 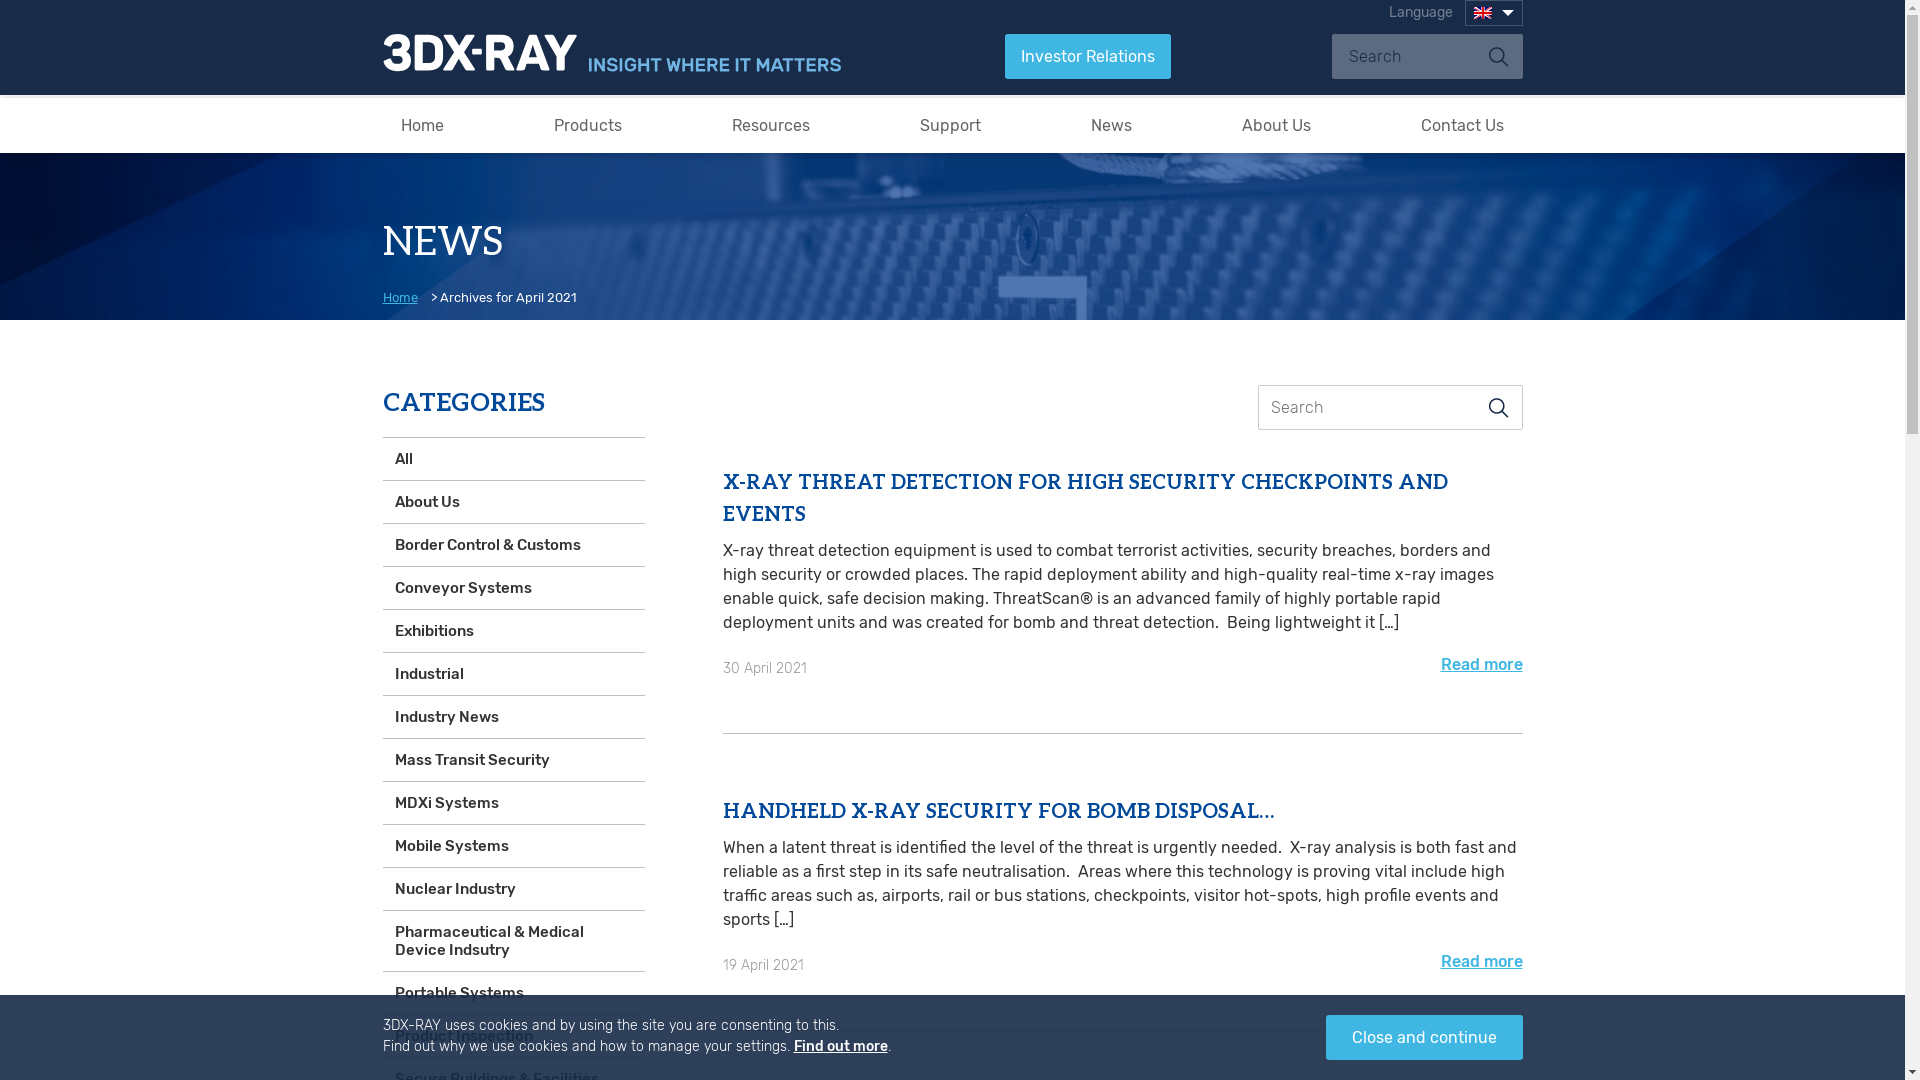 I want to click on Support, so click(x=950, y=126).